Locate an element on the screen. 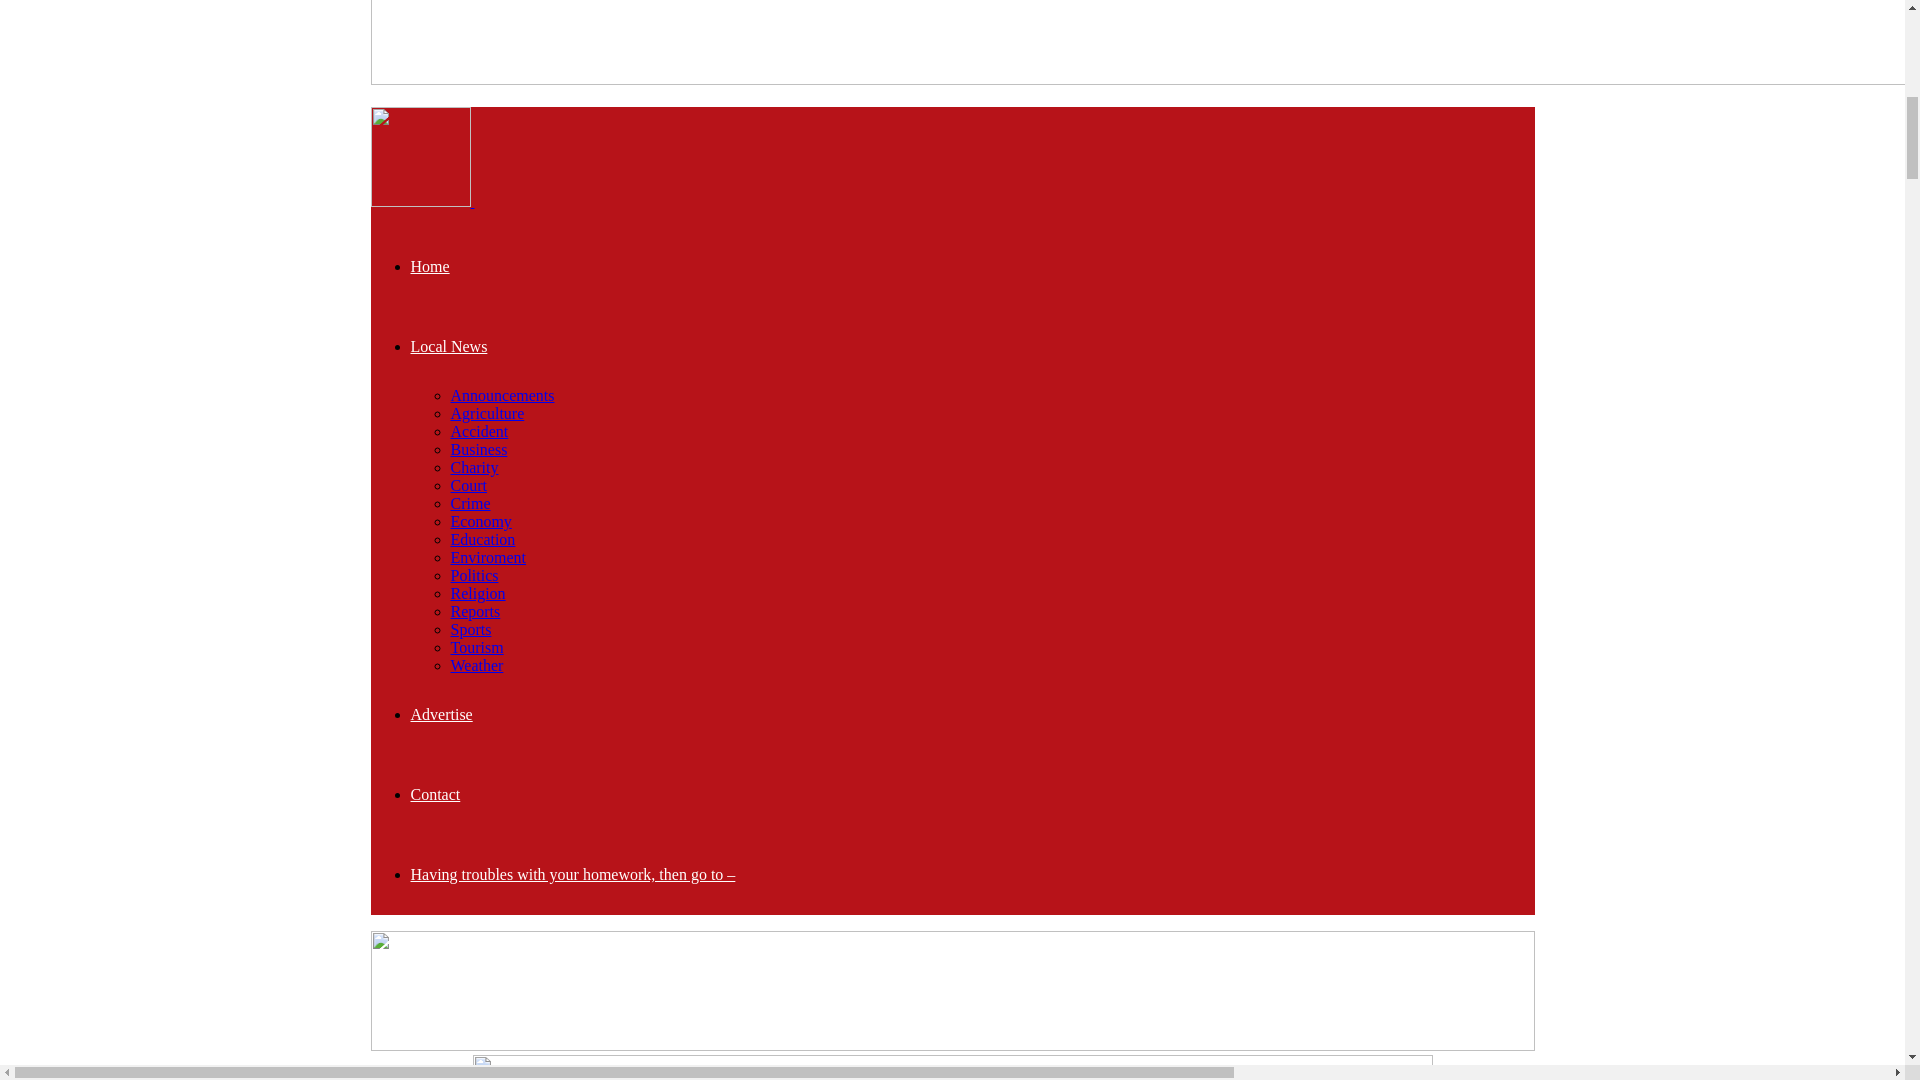 This screenshot has width=1920, height=1080. Local News is located at coordinates (448, 346).